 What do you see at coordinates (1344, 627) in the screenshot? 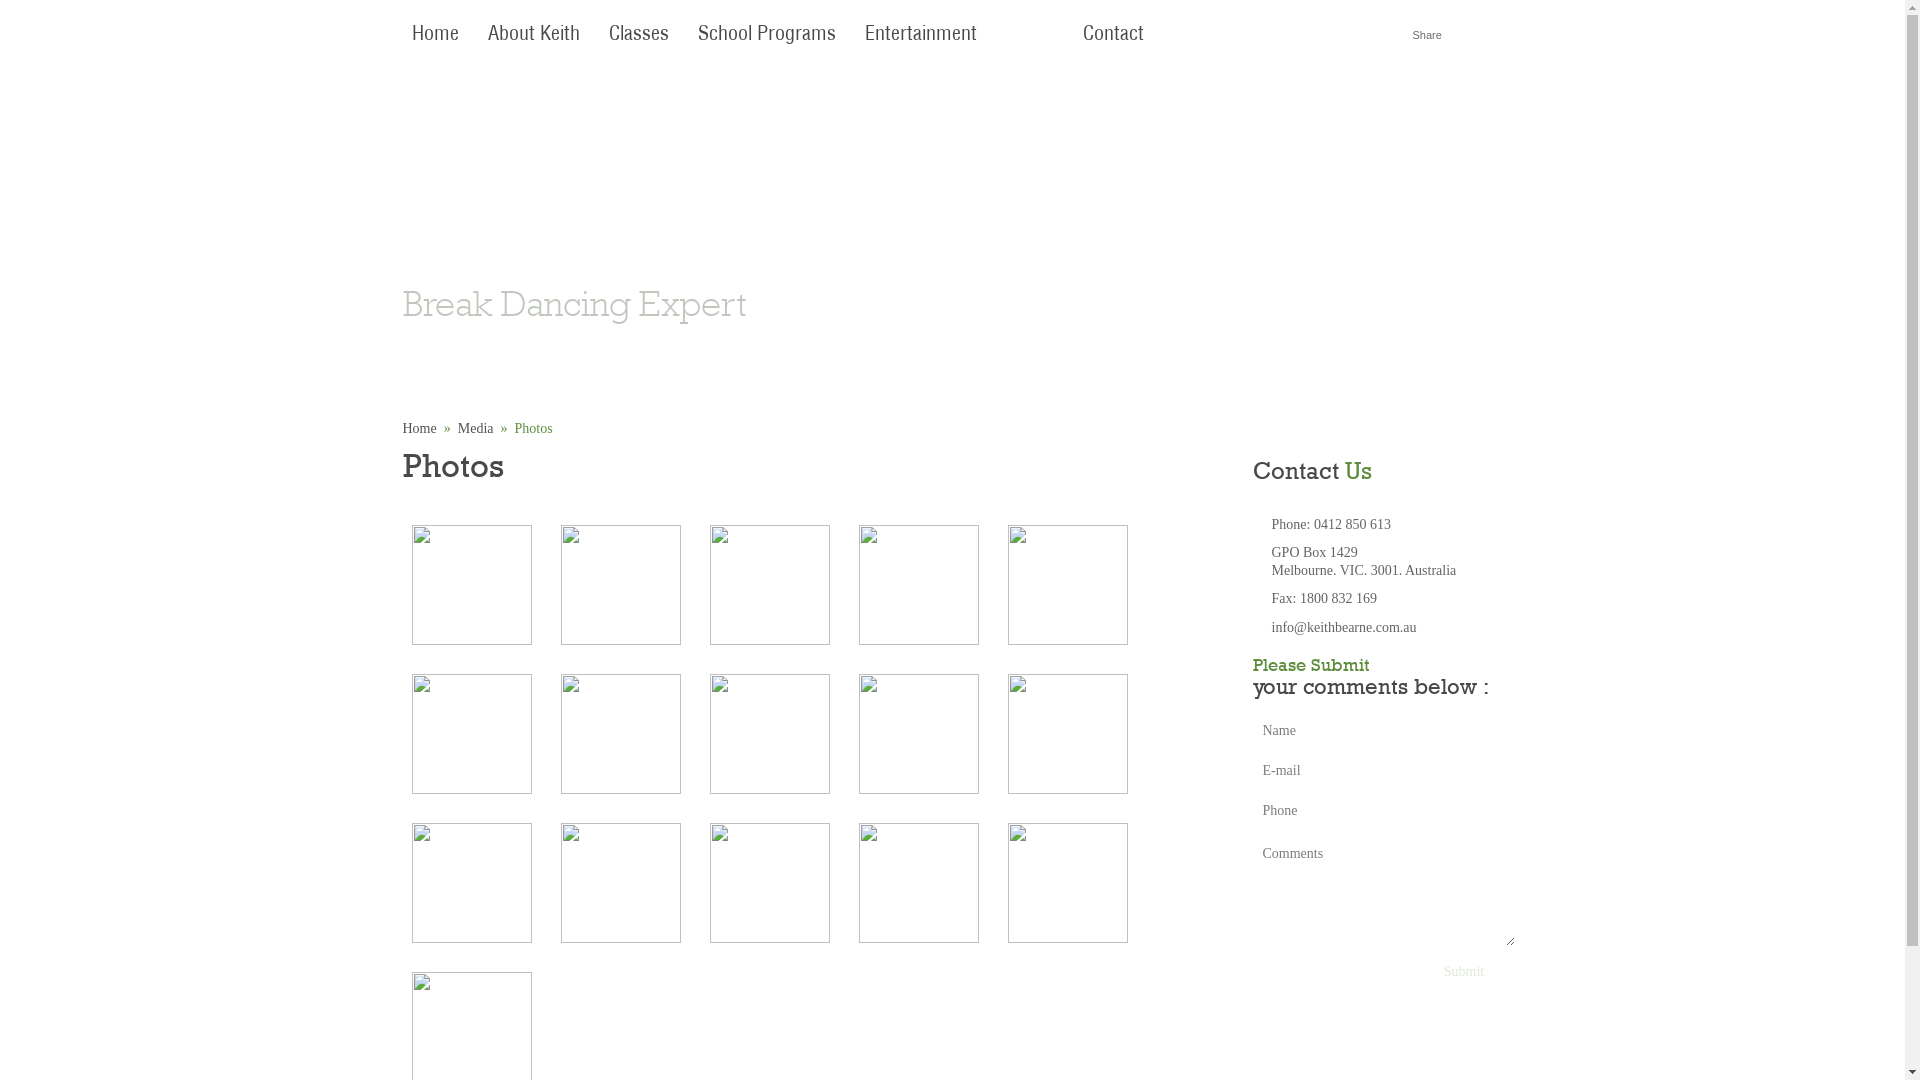
I see `info@keithbearne.com.au` at bounding box center [1344, 627].